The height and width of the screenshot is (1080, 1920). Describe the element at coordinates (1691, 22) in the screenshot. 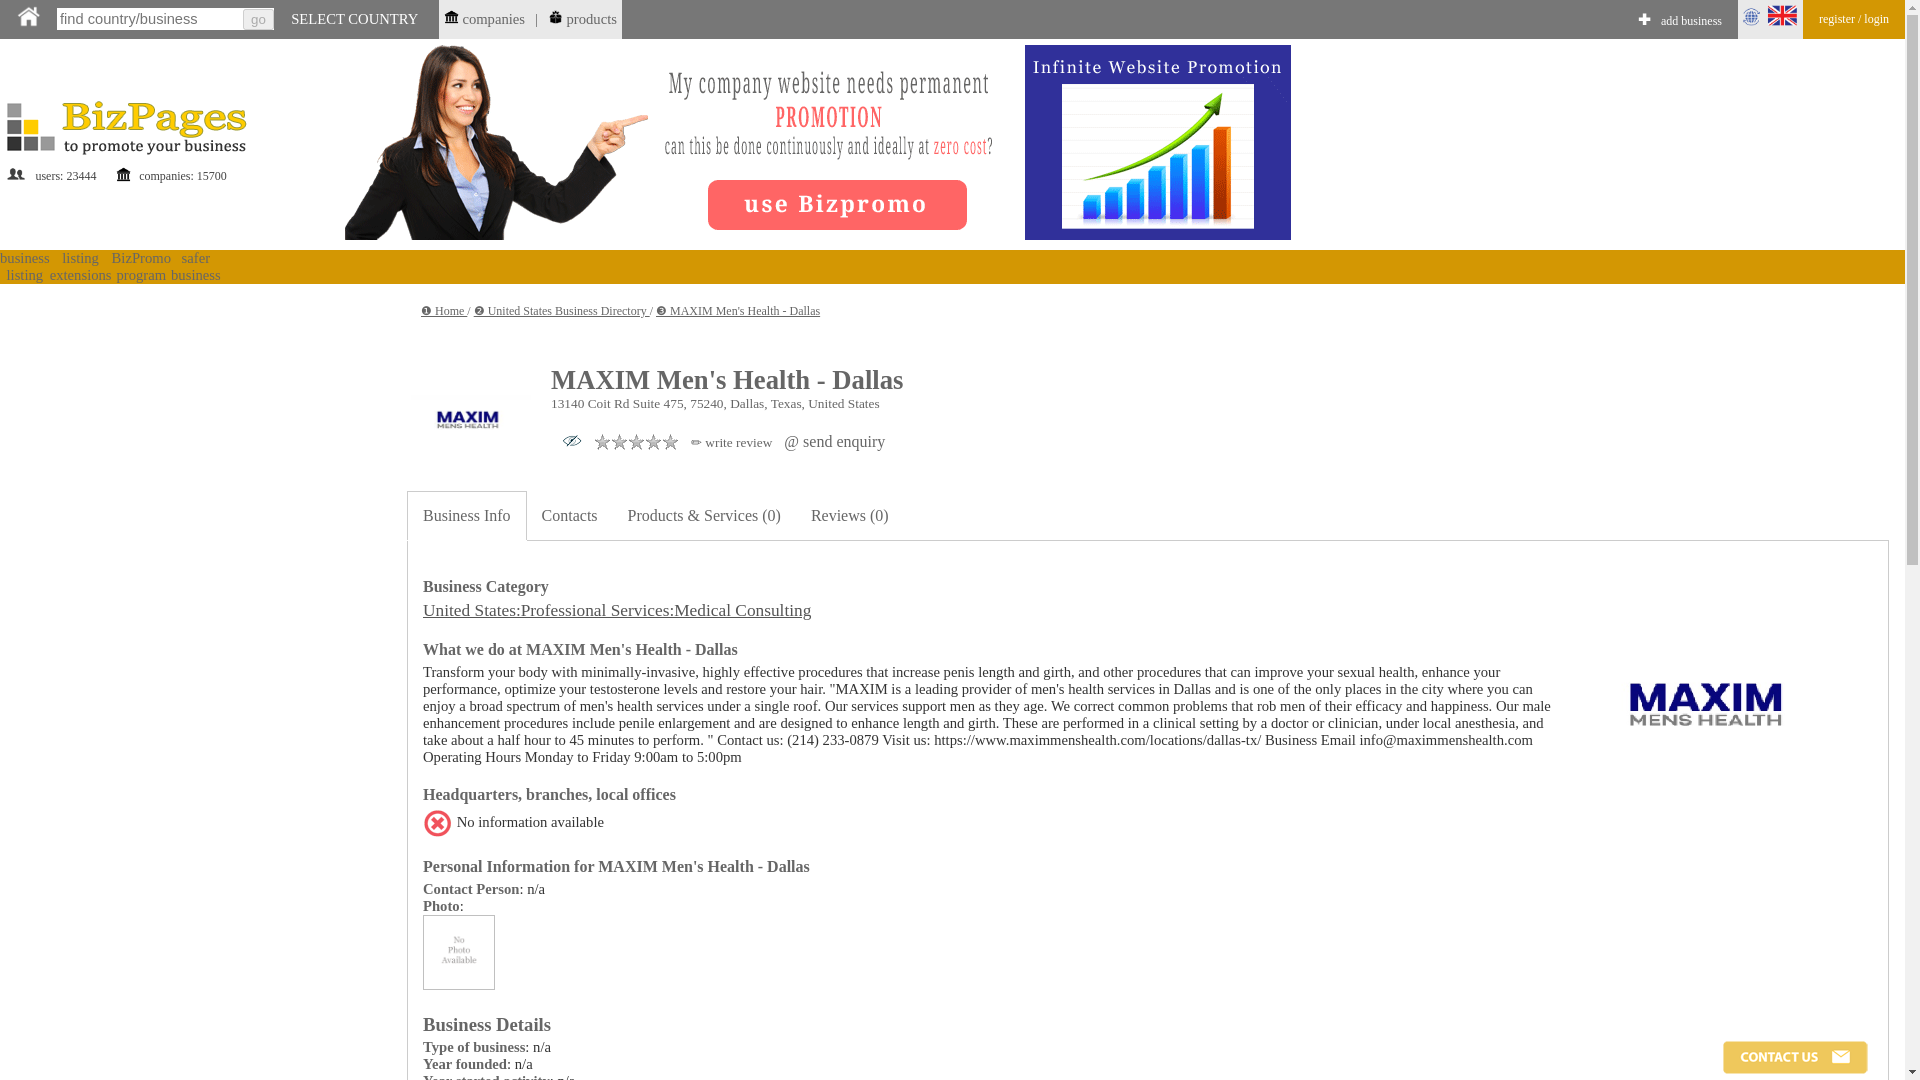

I see `add business` at that location.